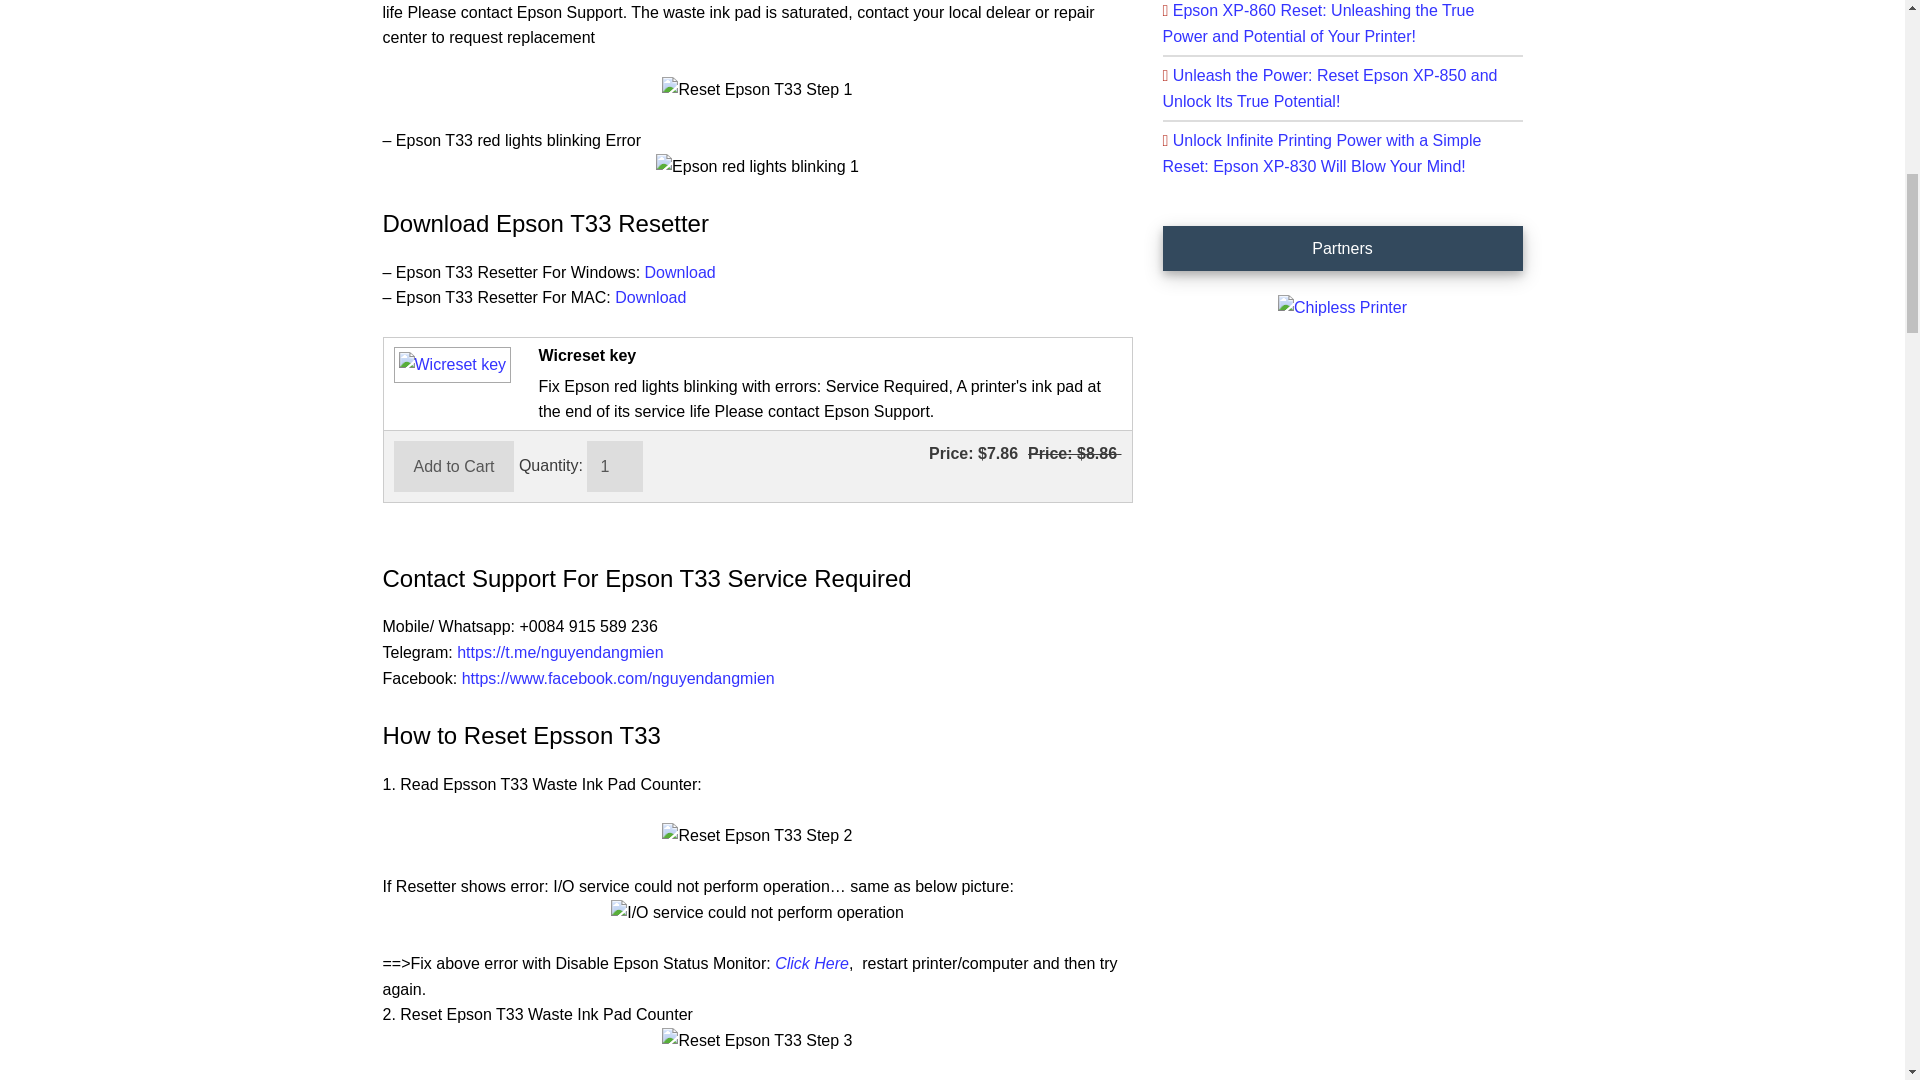 The height and width of the screenshot is (1080, 1920). Describe the element at coordinates (757, 167) in the screenshot. I see `Epson red lights blinking 1` at that location.